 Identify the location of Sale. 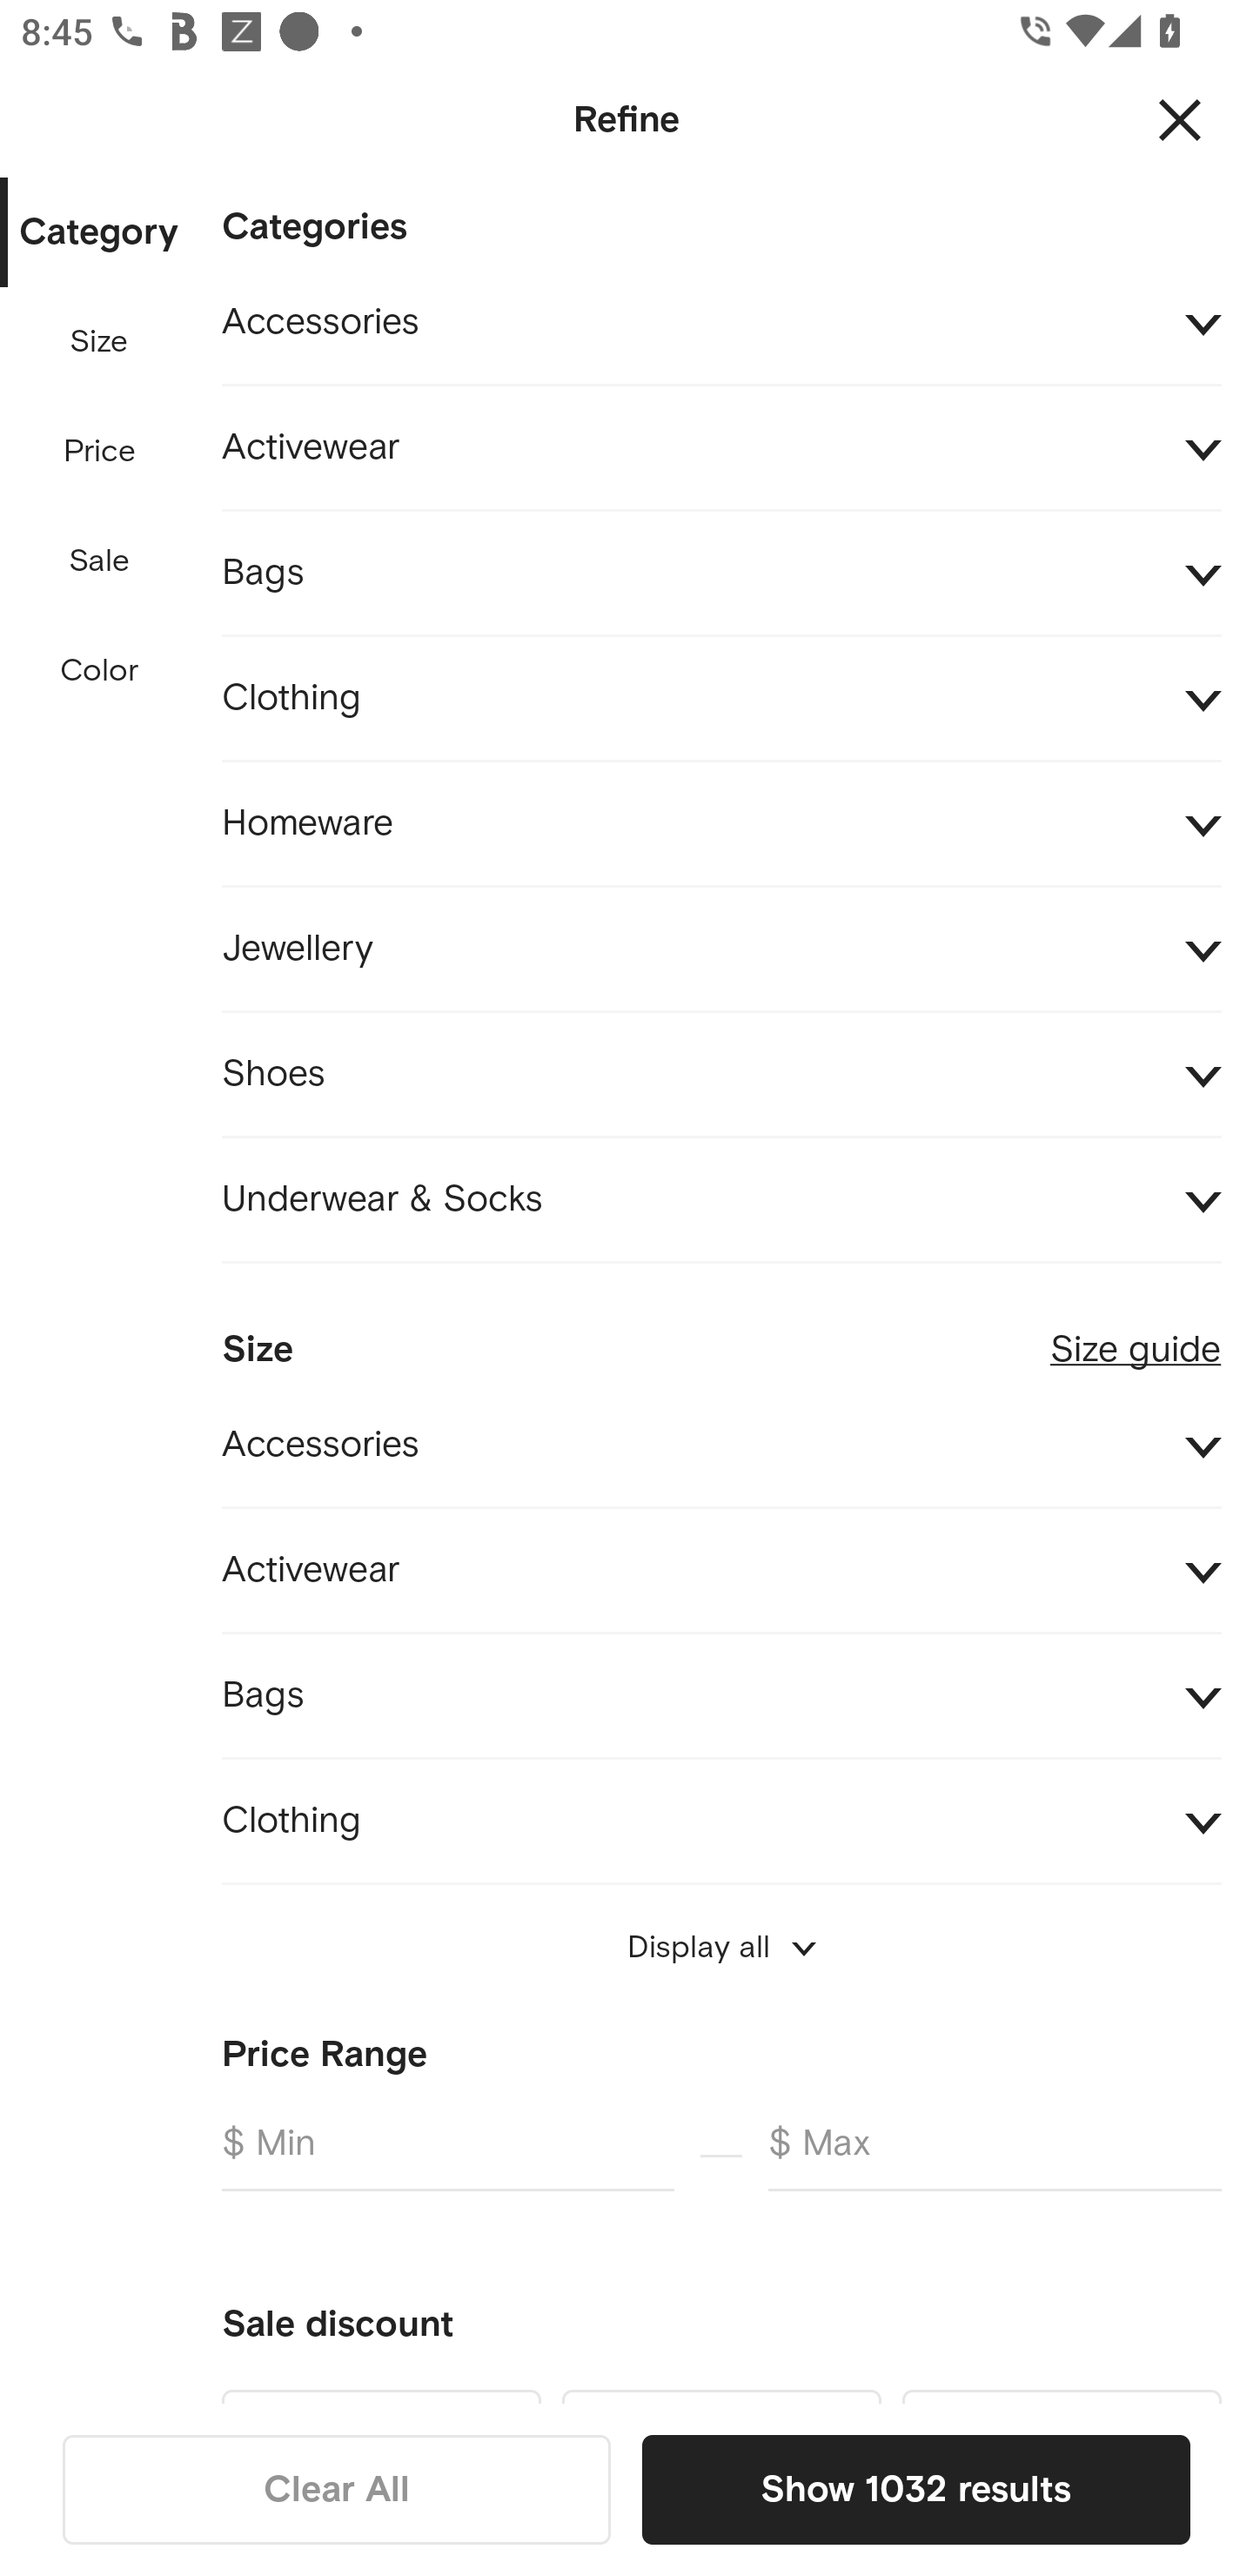
(98, 562).